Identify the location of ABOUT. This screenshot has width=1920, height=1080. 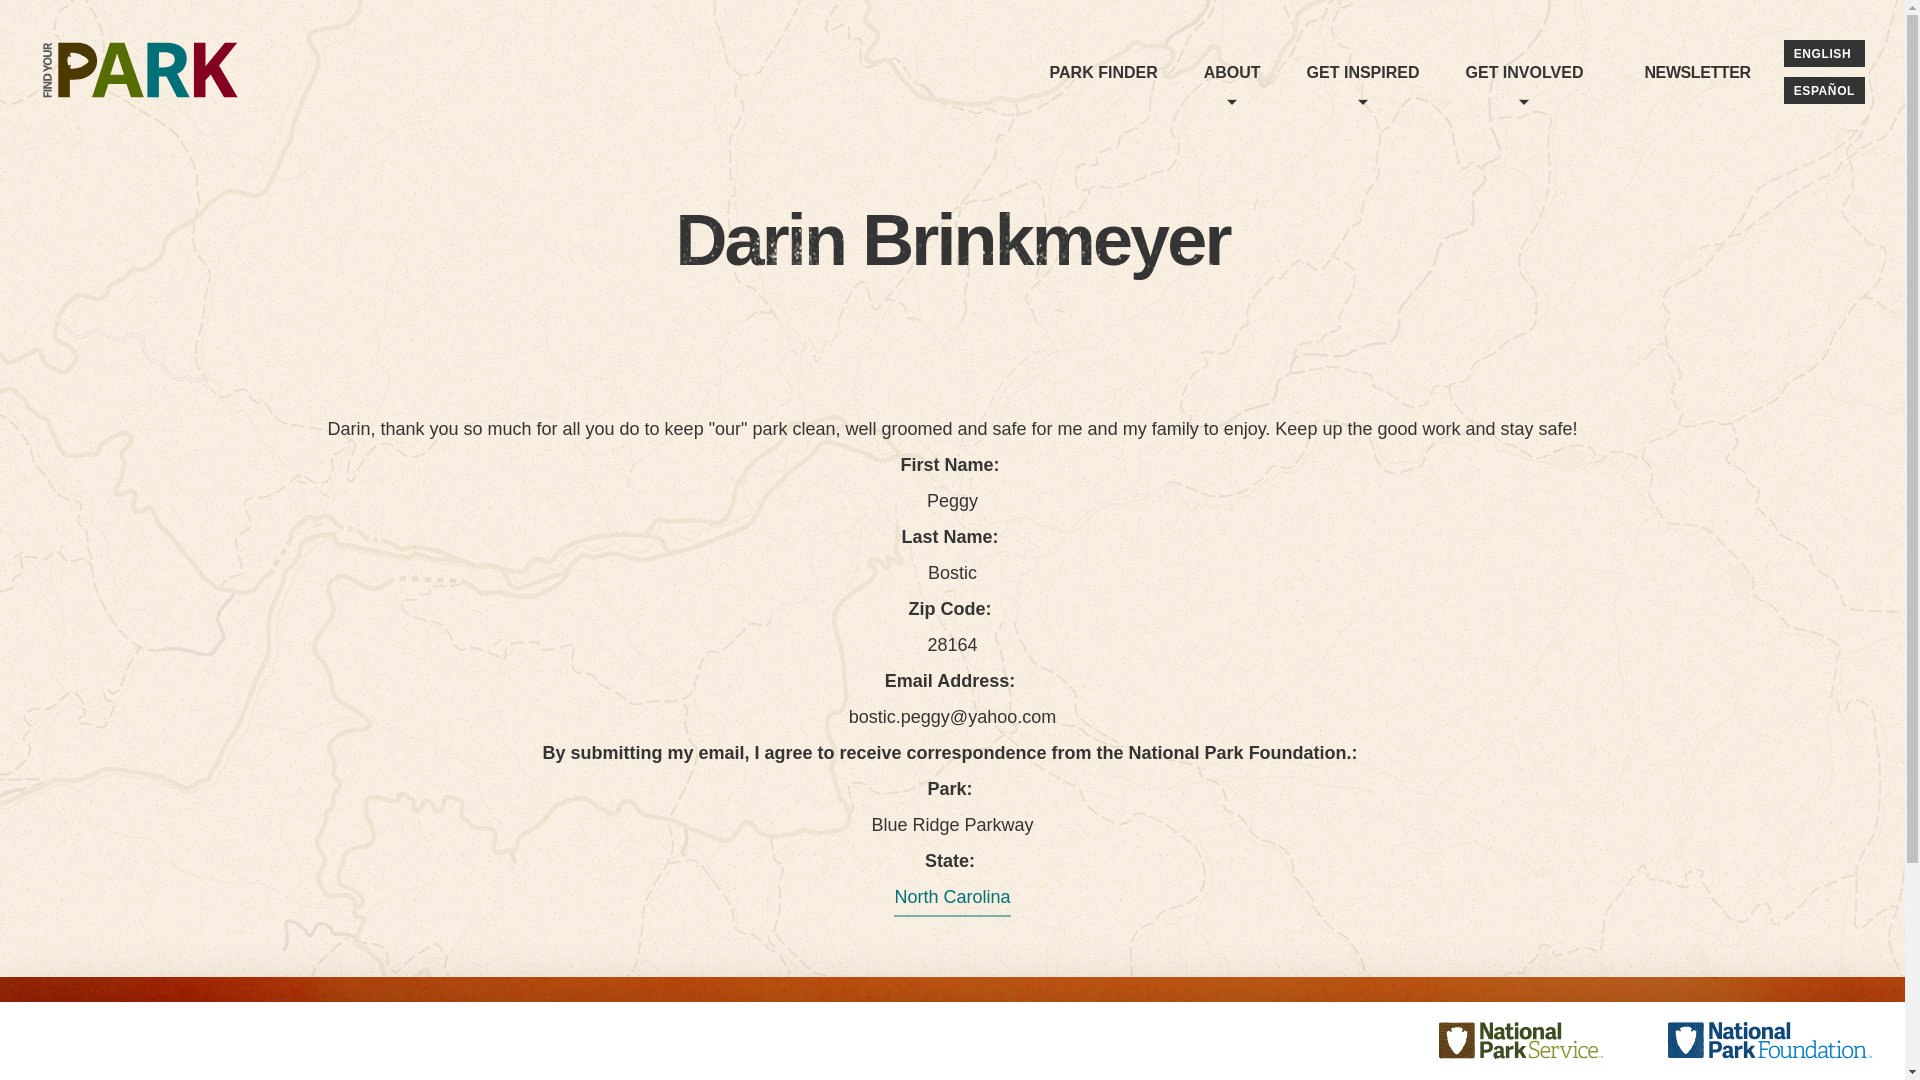
(952, 898).